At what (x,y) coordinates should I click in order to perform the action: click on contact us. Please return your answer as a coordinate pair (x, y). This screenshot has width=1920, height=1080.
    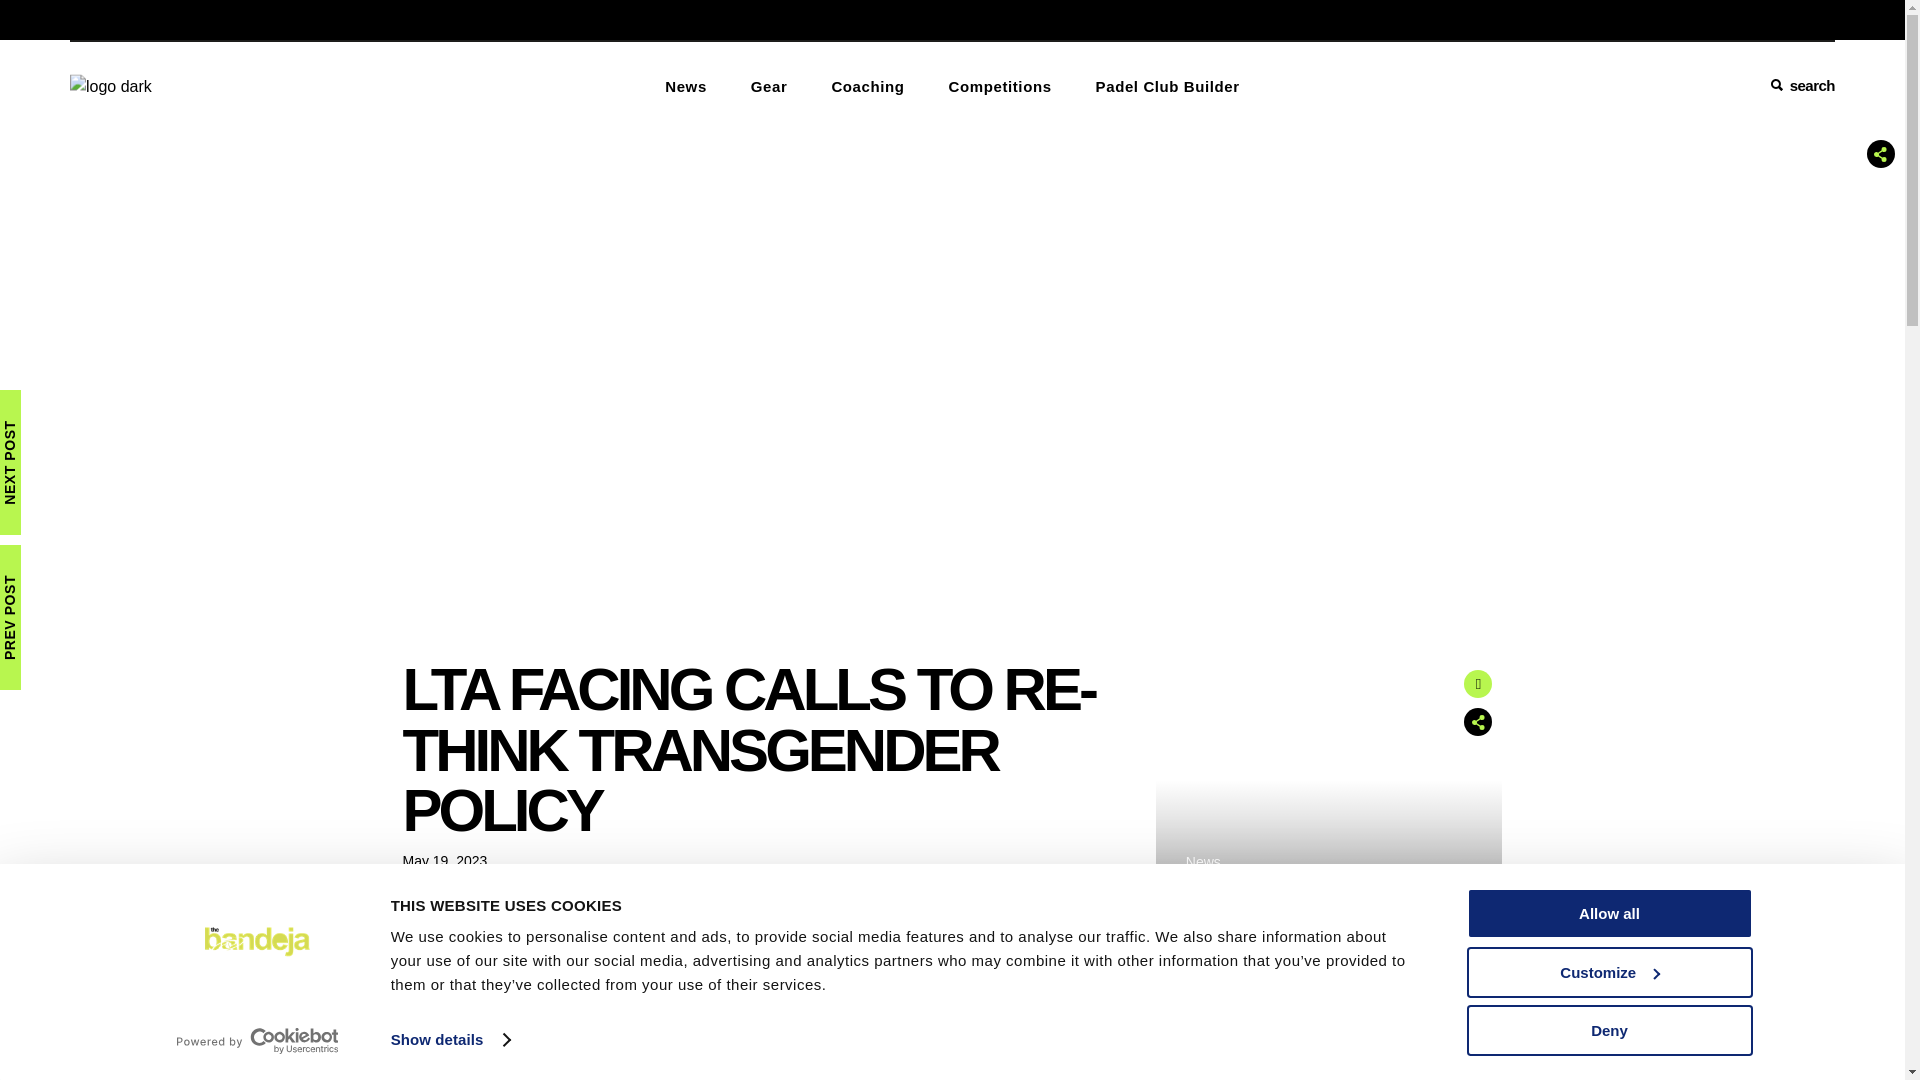
    Looking at the image, I should click on (181, 19).